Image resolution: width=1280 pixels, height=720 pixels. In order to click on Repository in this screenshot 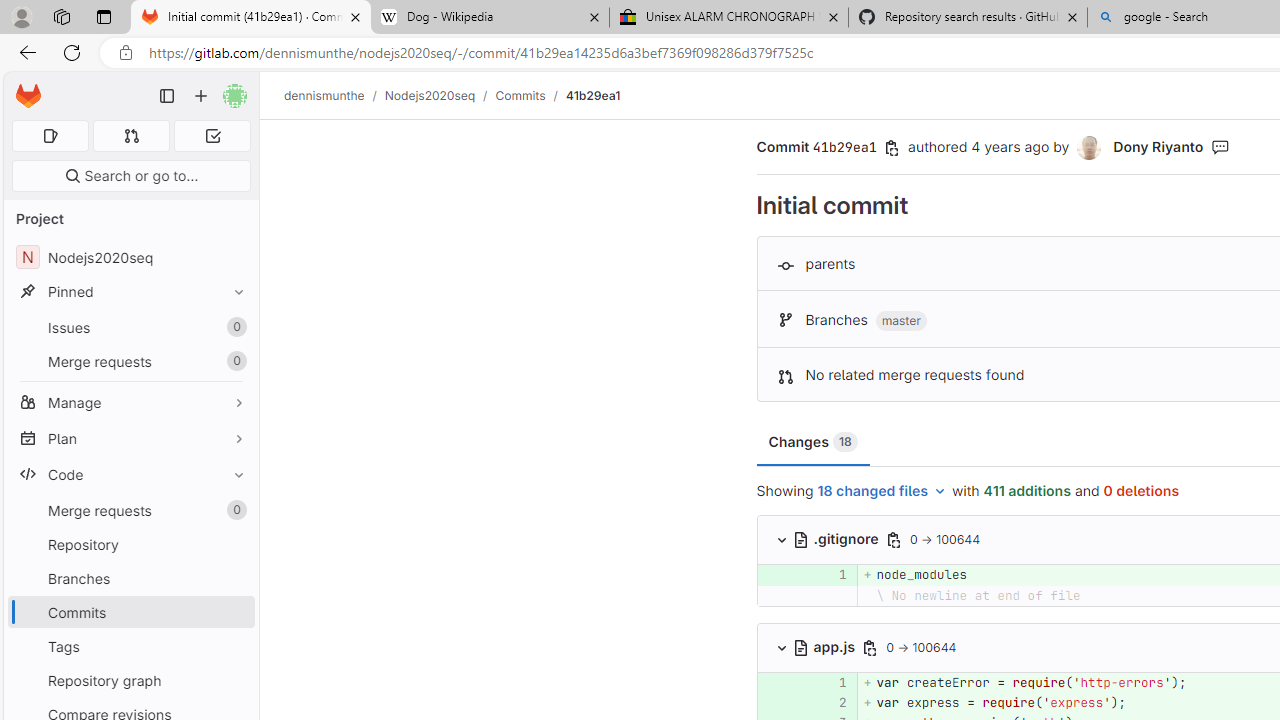, I will do `click(130, 544)`.